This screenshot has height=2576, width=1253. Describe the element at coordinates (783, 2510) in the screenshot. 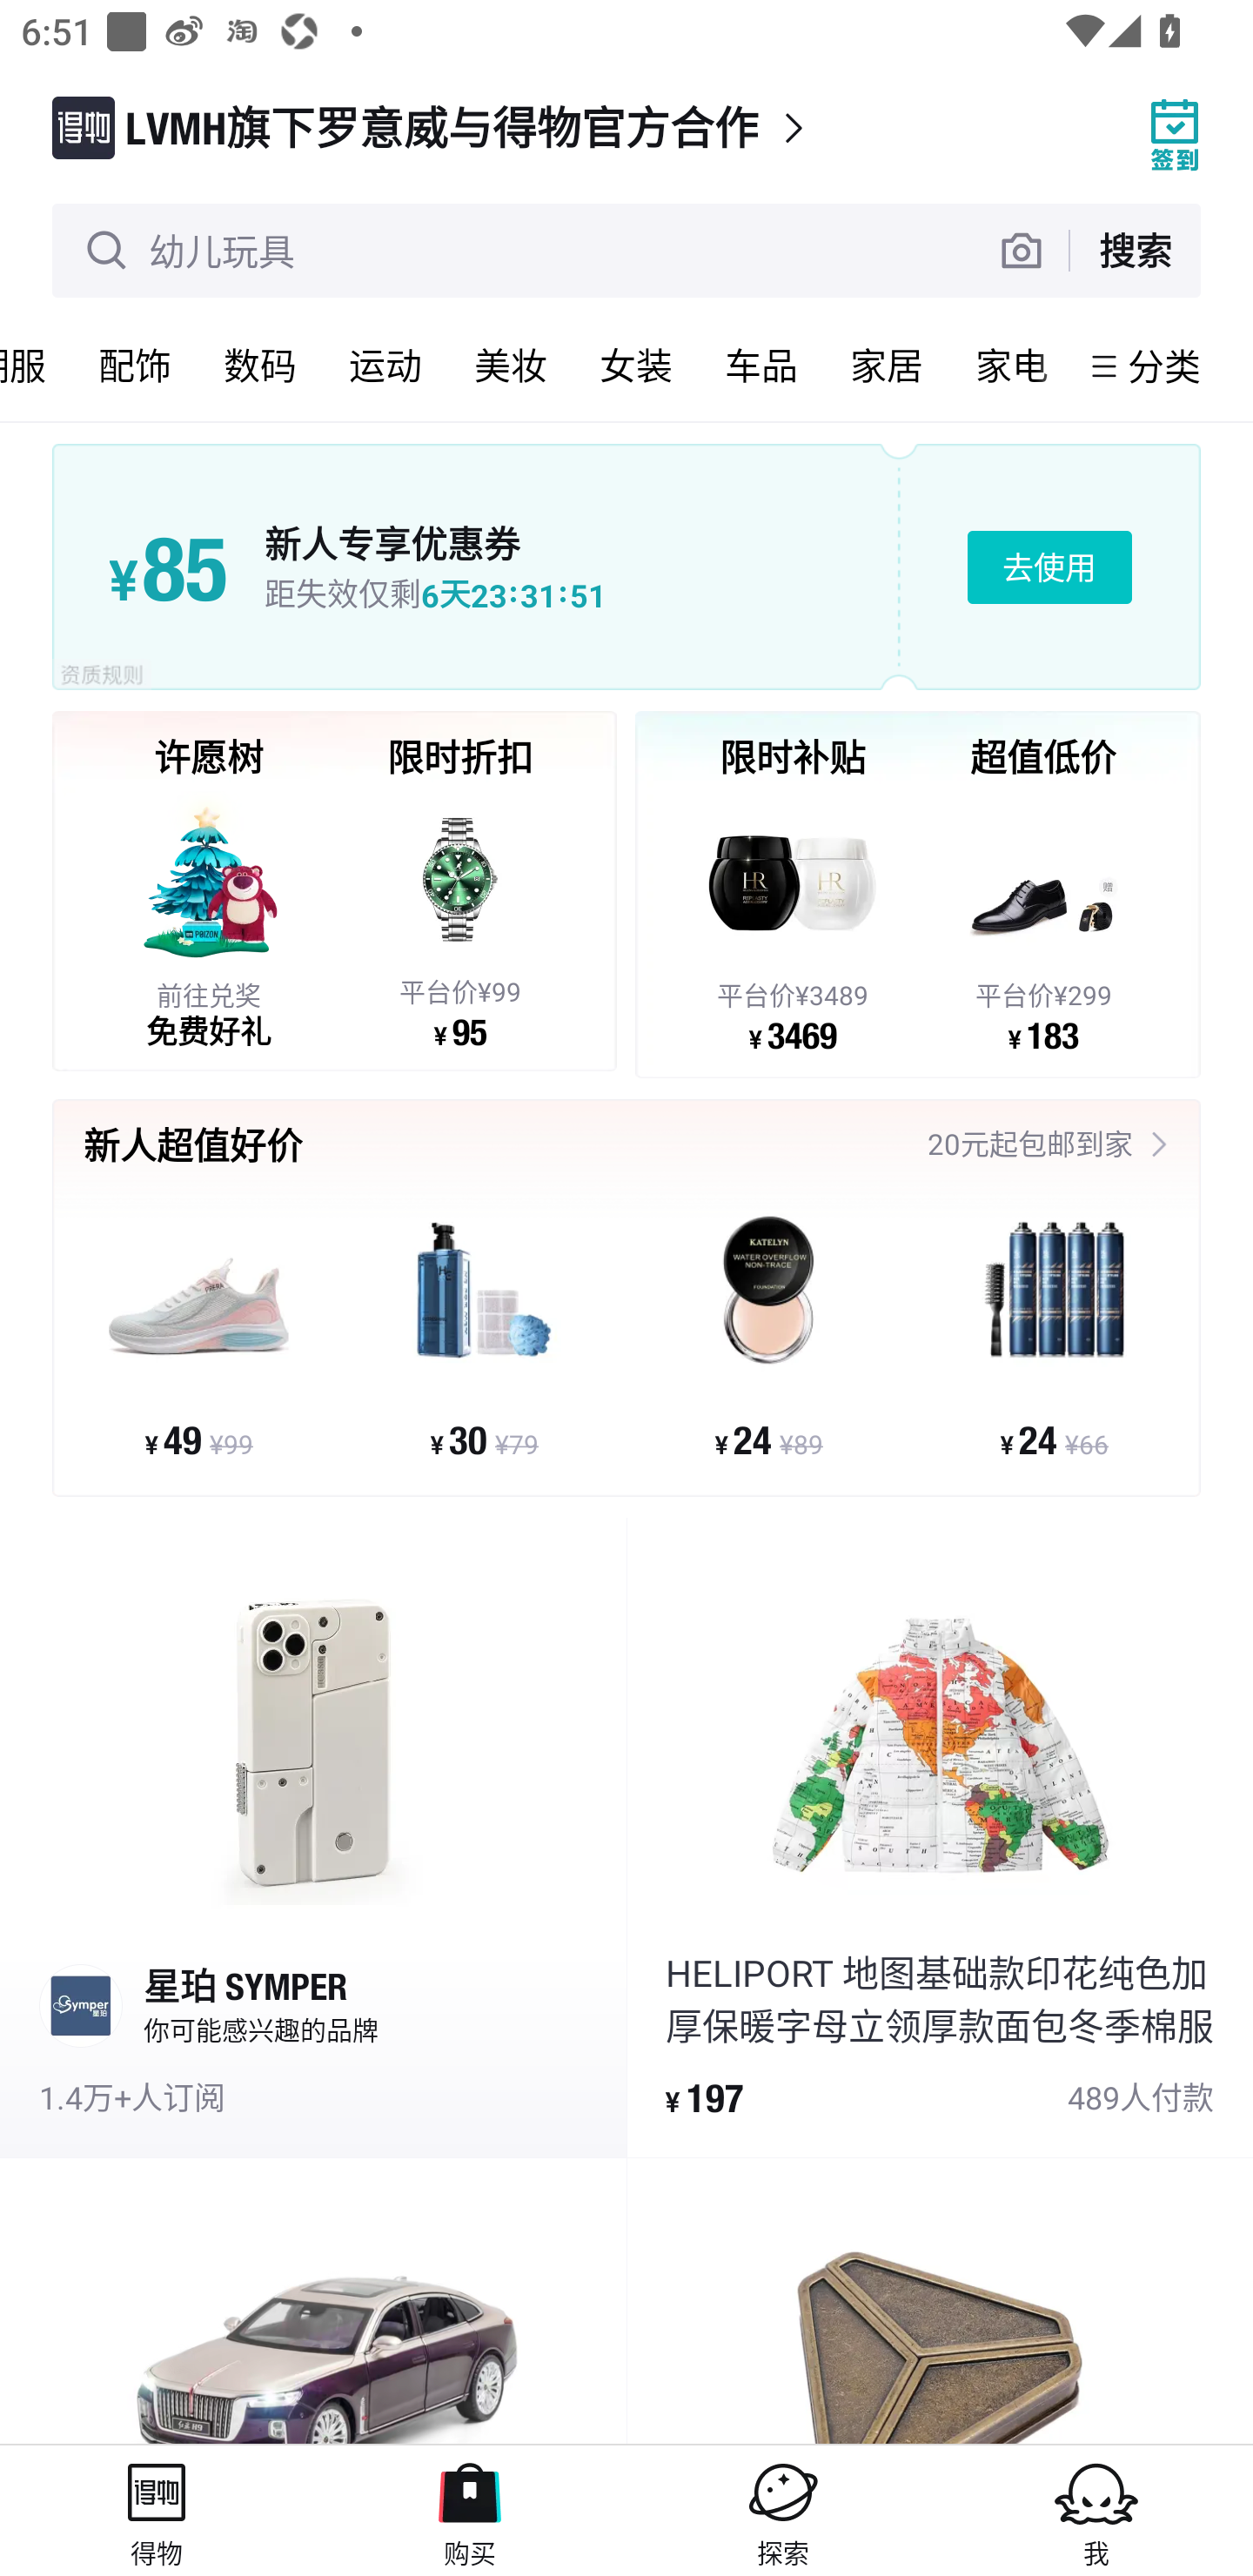

I see `探索` at that location.